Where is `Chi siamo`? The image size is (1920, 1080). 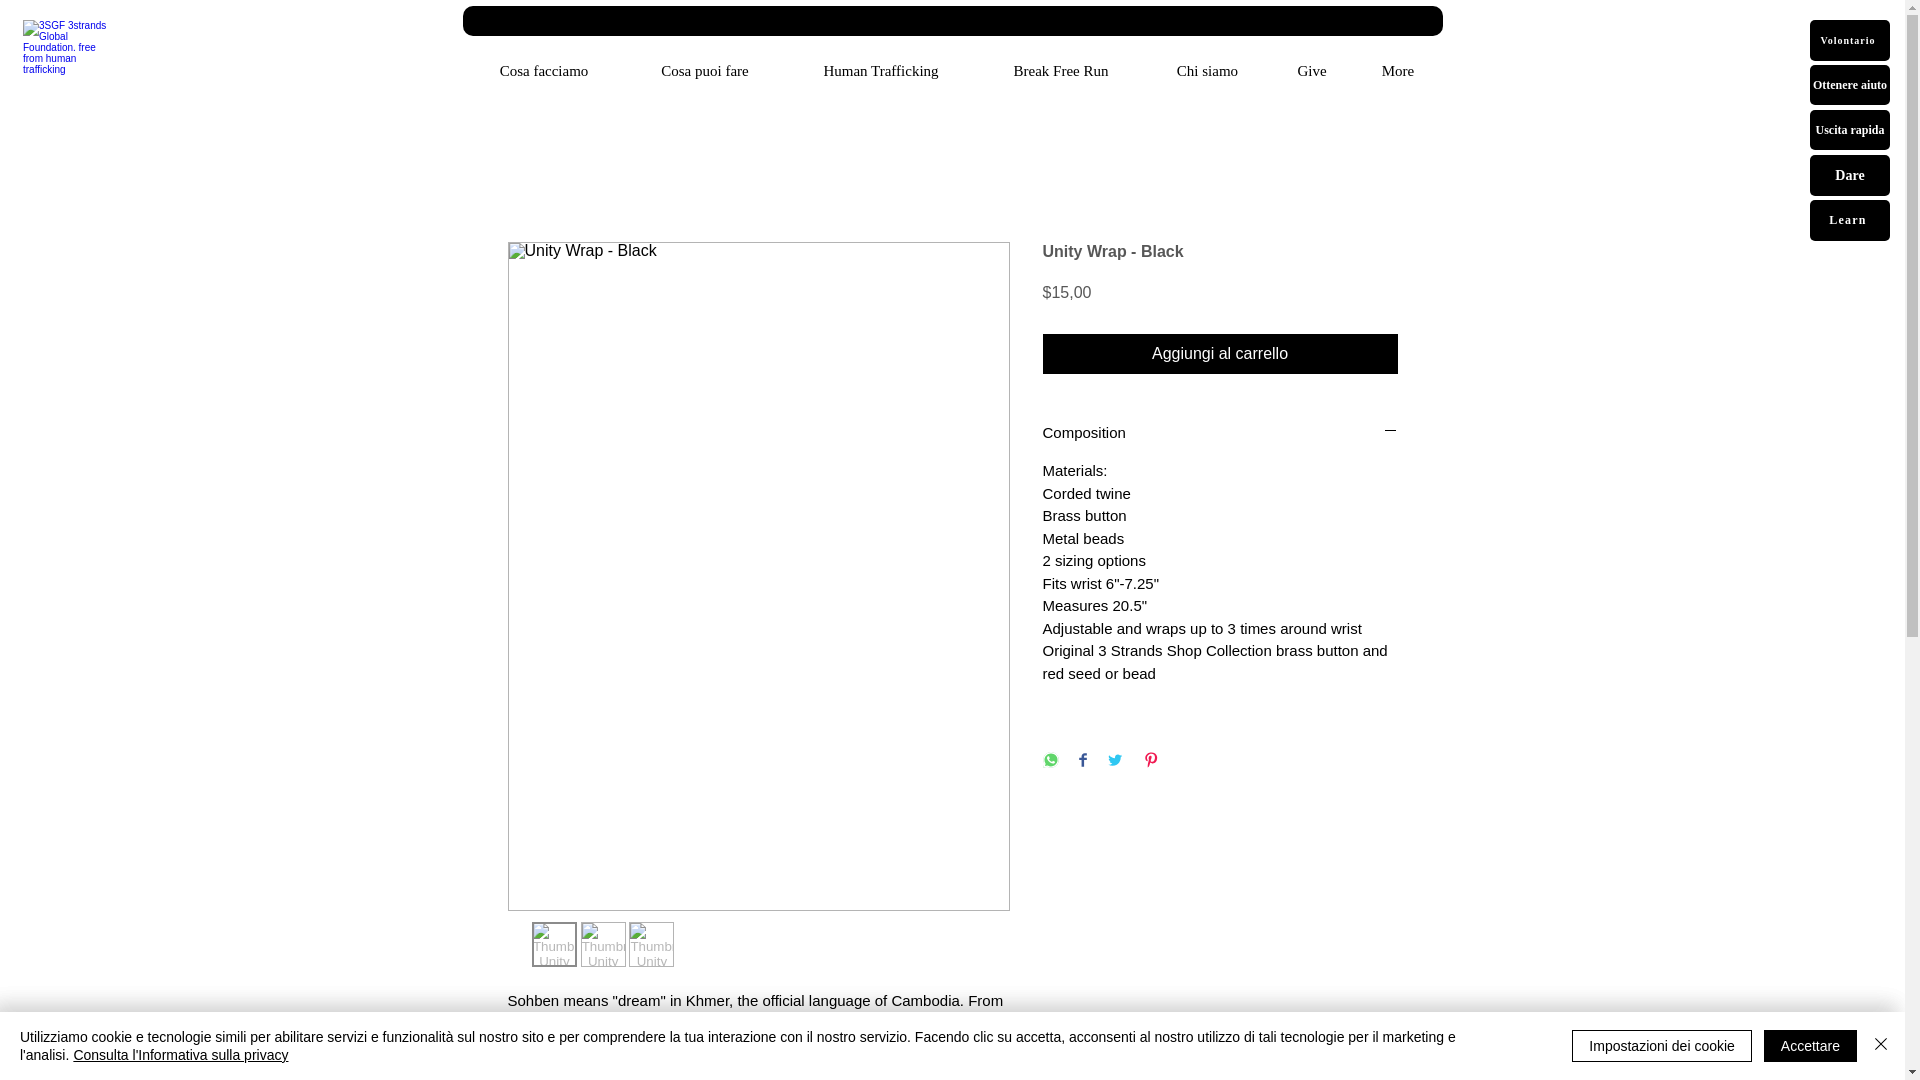
Chi siamo is located at coordinates (1206, 71).